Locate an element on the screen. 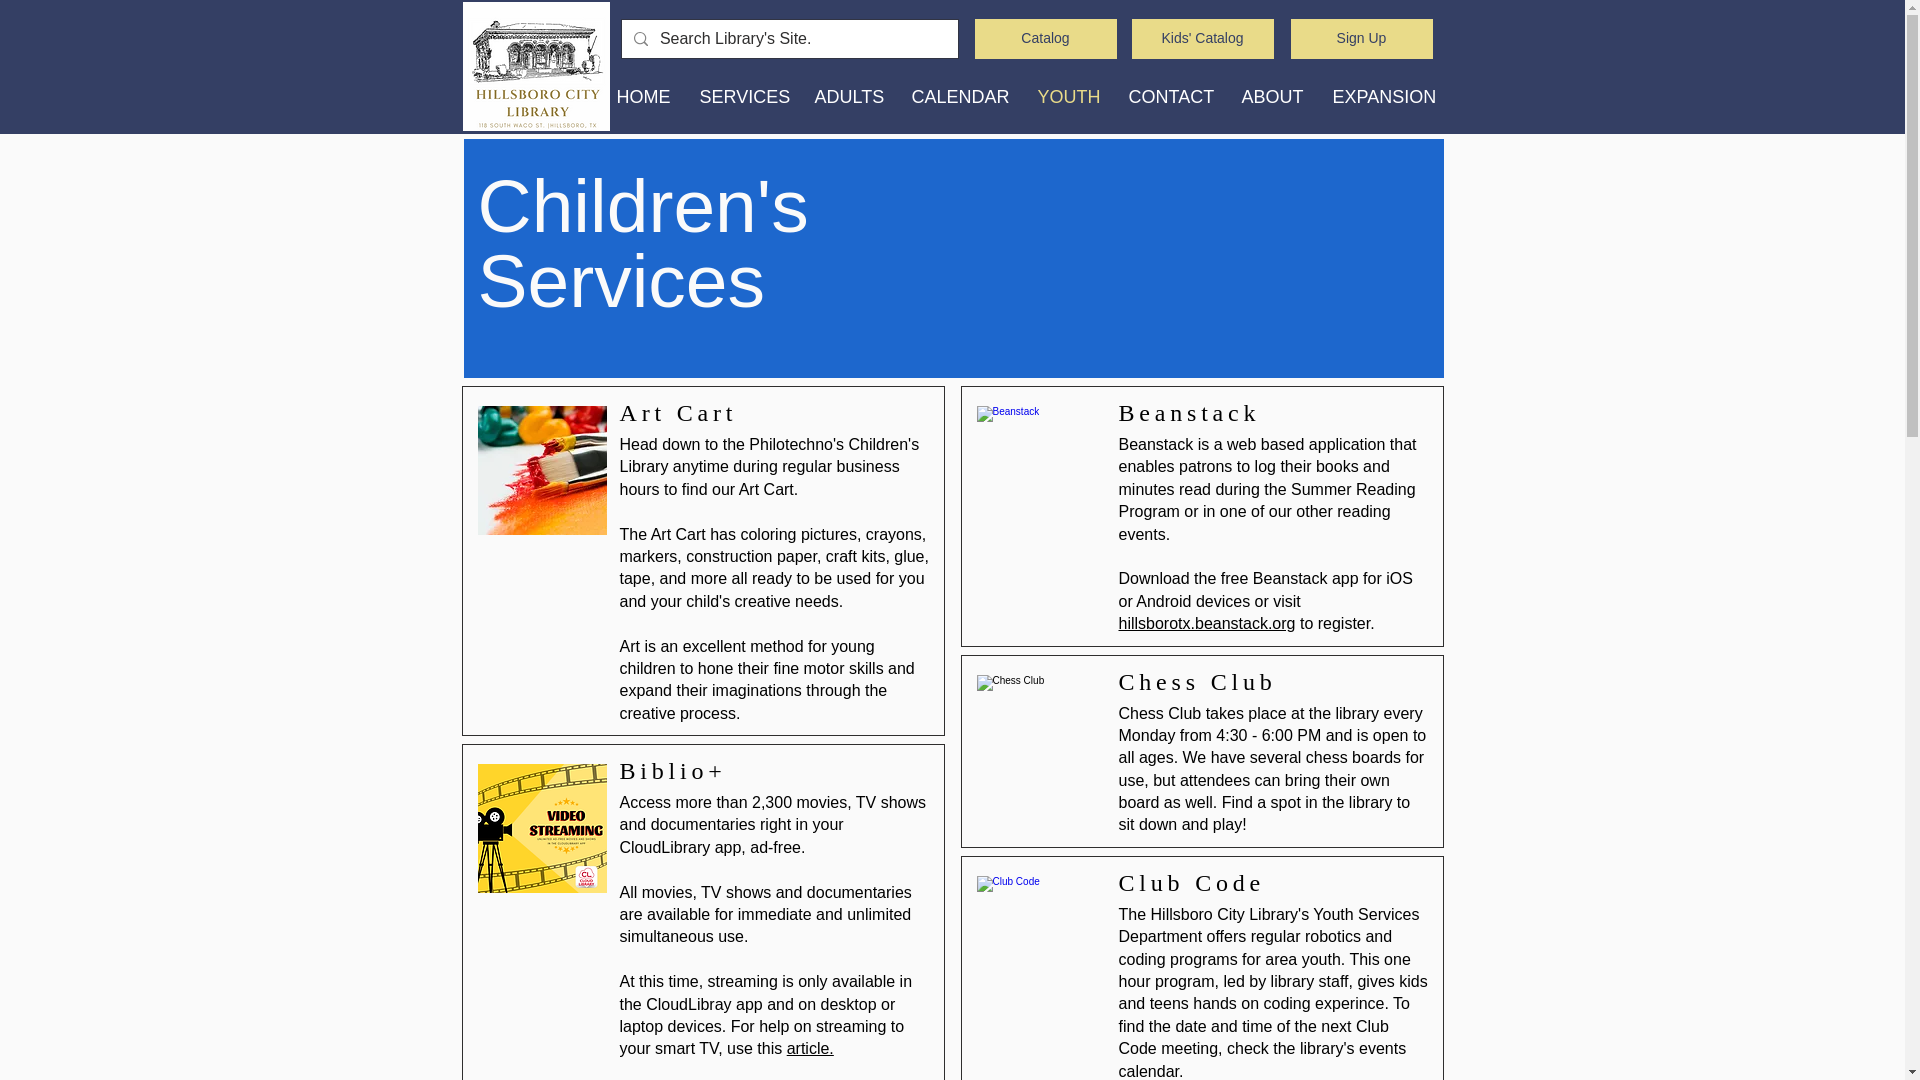 The height and width of the screenshot is (1080, 1920). ABOUT is located at coordinates (1272, 98).